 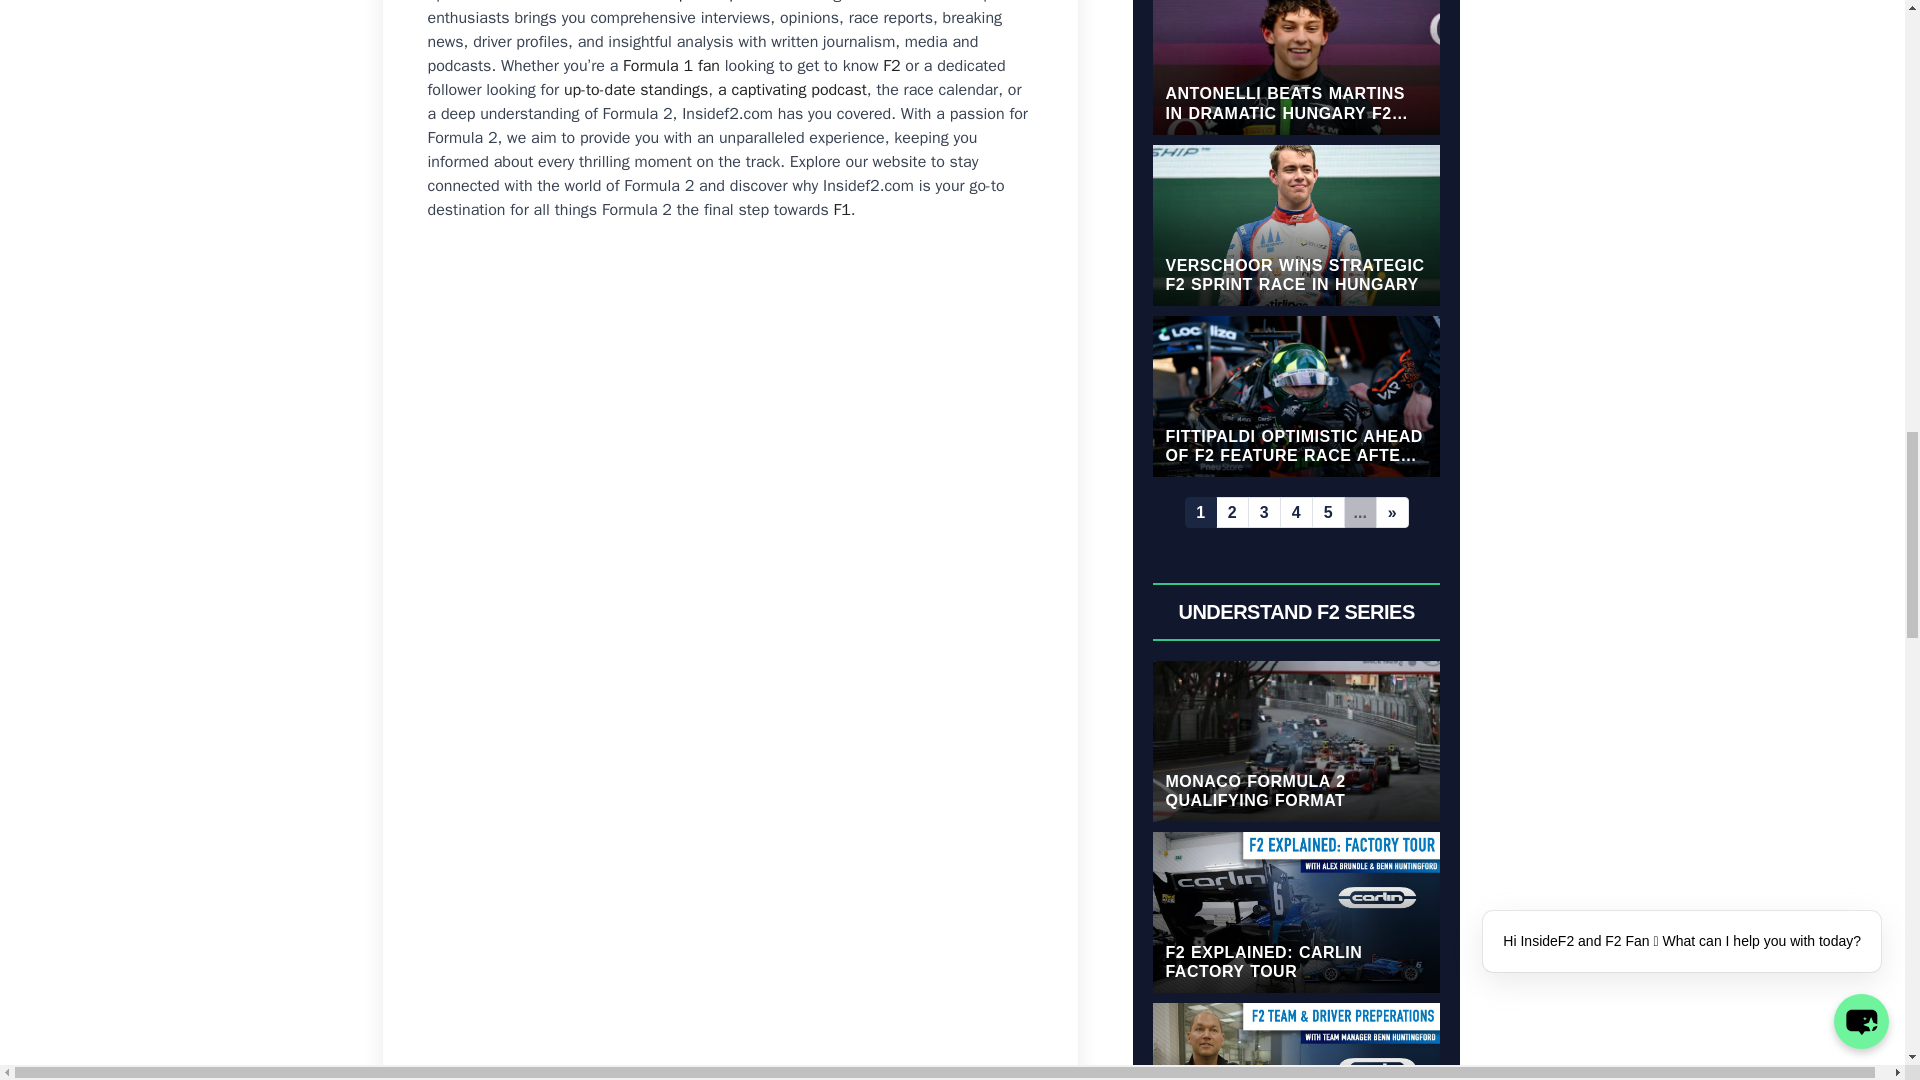 I want to click on F2, so click(x=892, y=66).